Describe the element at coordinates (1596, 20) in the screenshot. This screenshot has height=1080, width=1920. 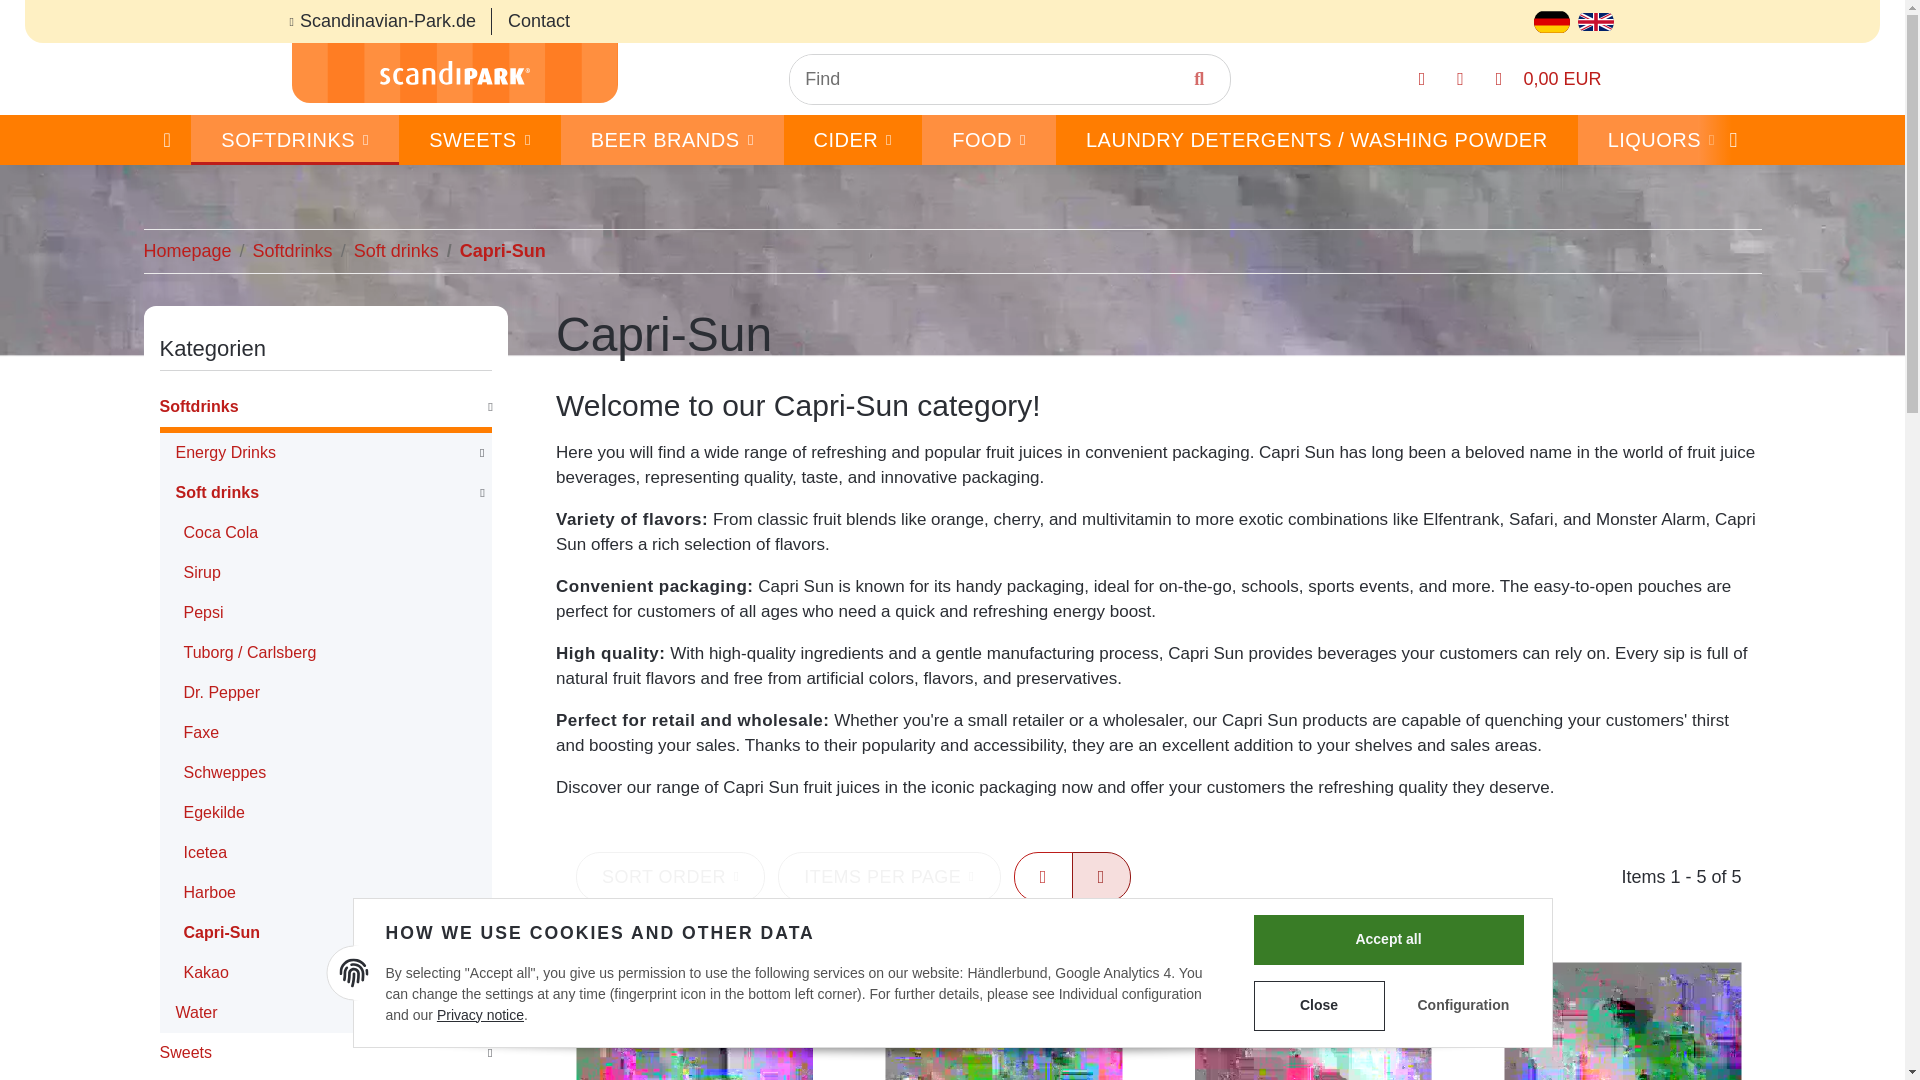
I see `Switch to english shop` at that location.